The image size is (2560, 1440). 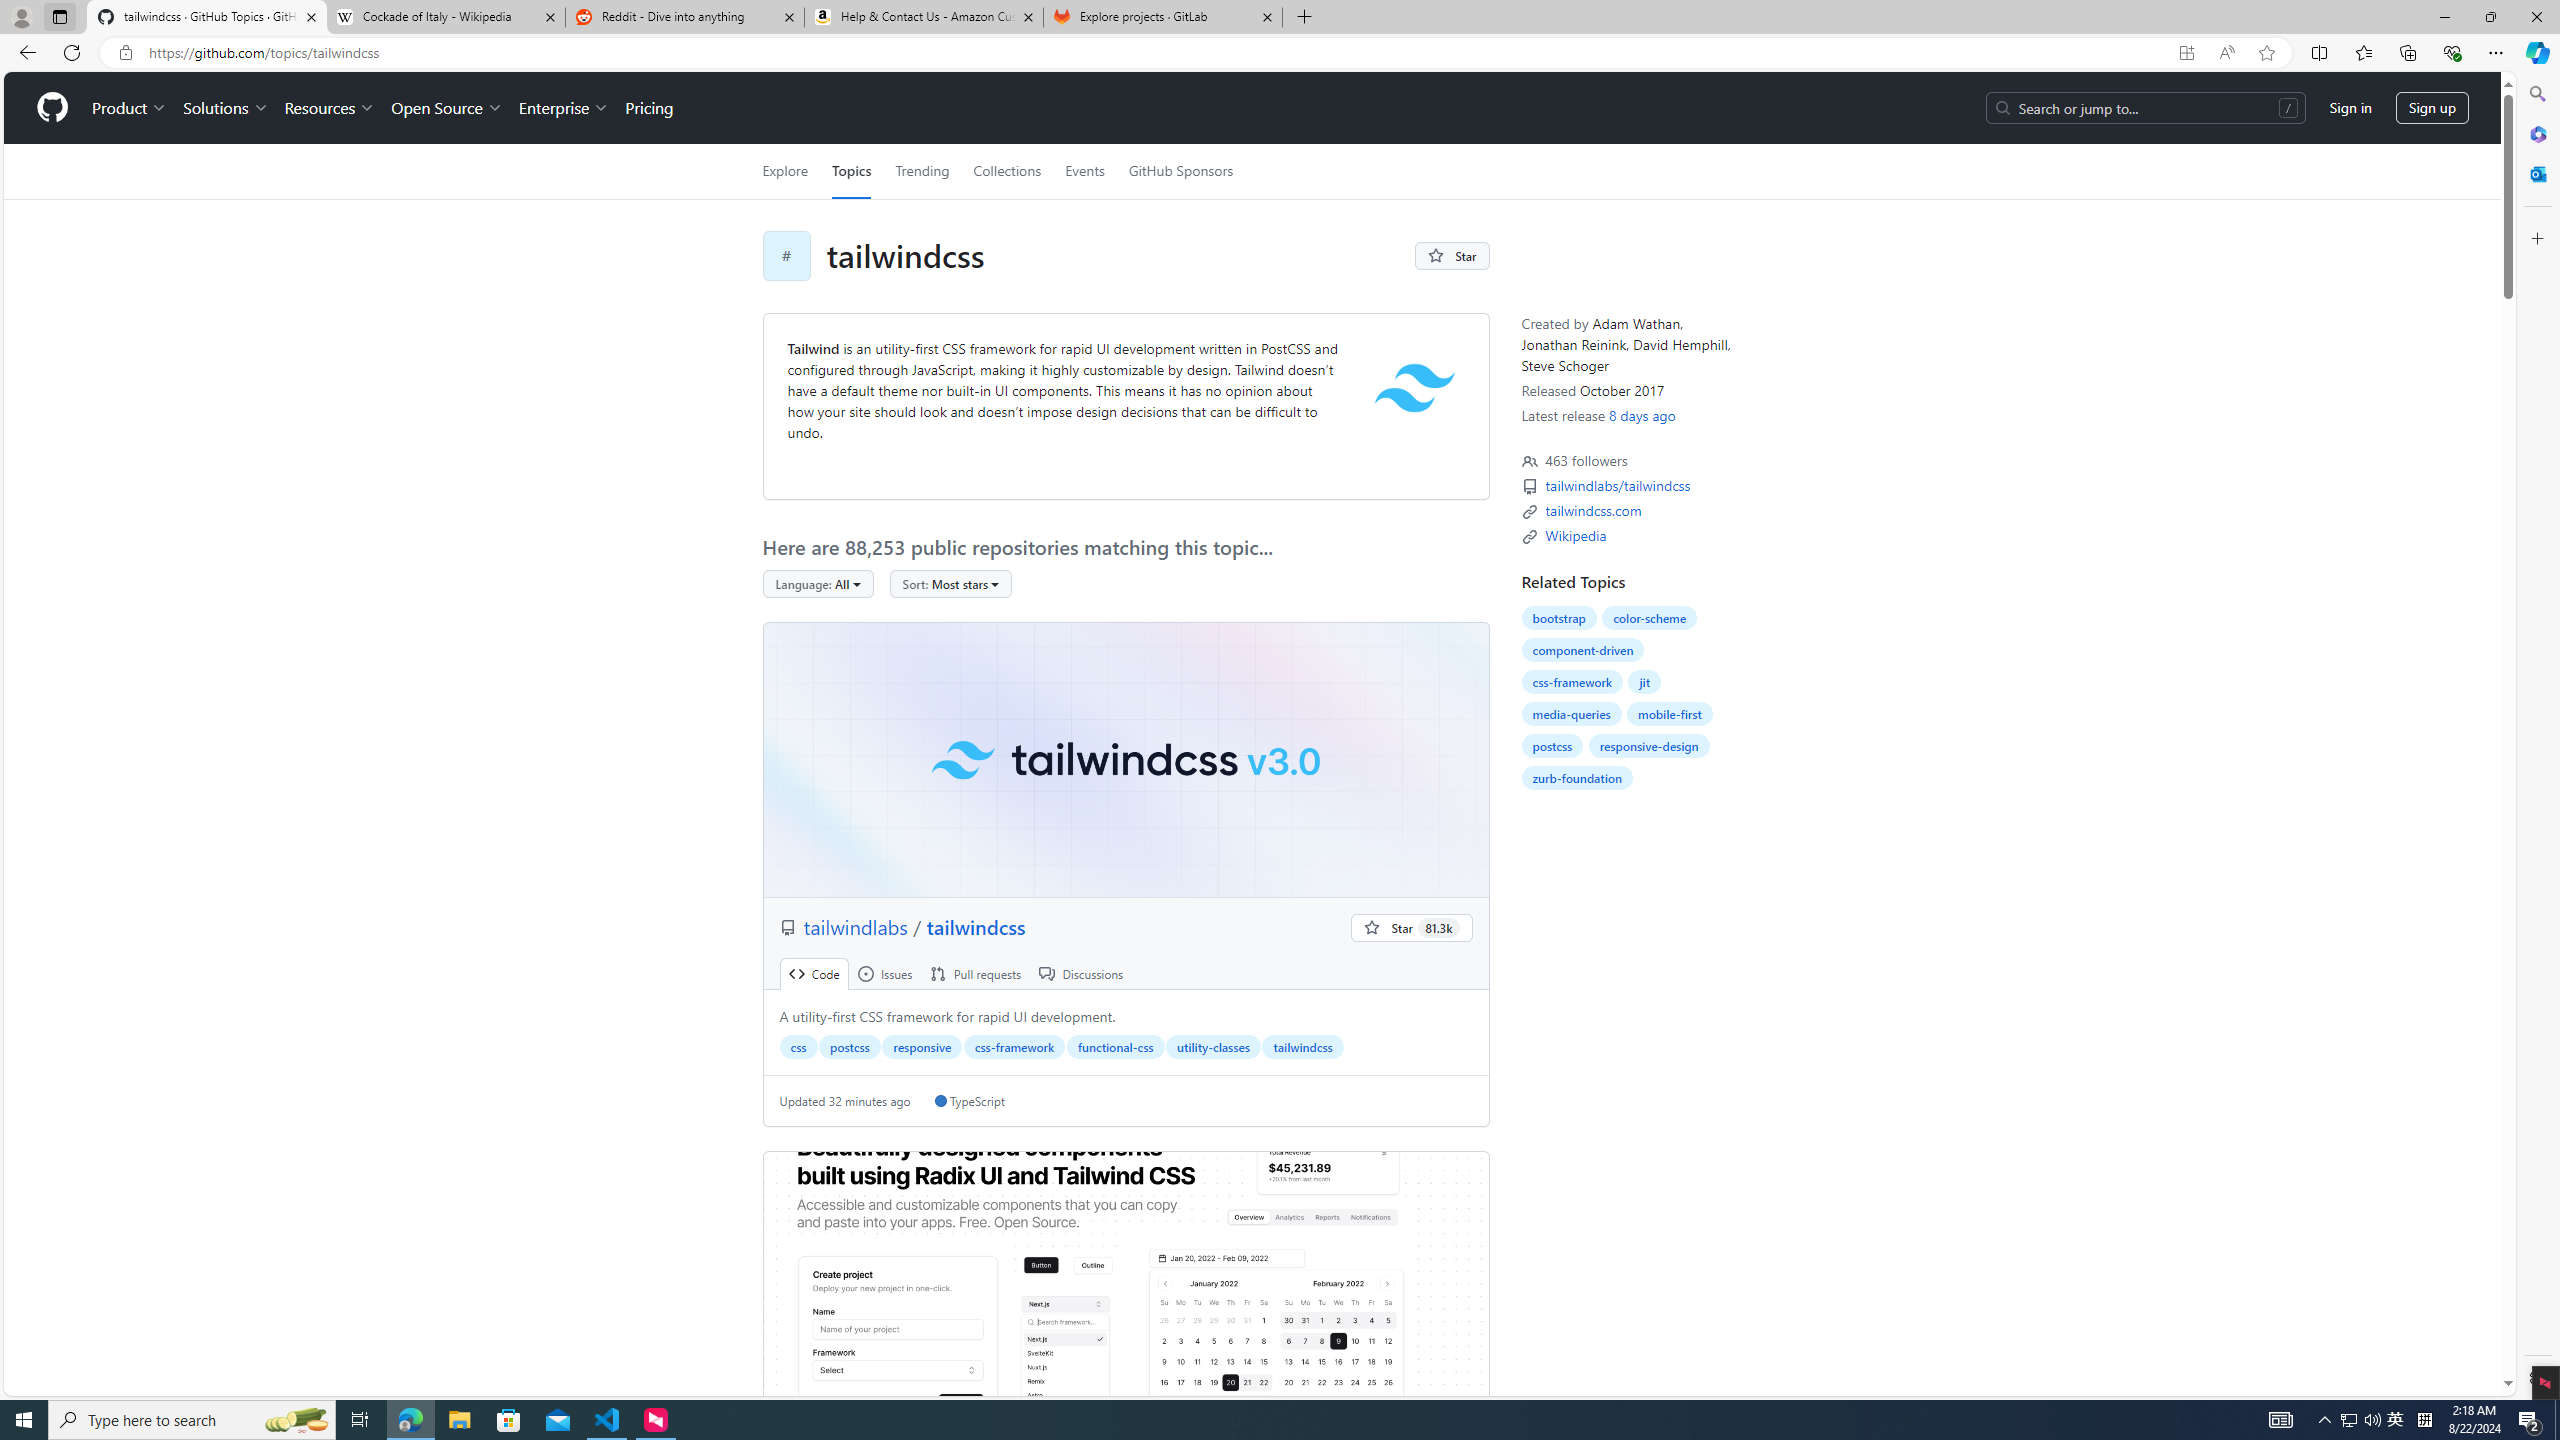 What do you see at coordinates (2432, 108) in the screenshot?
I see `Sign up` at bounding box center [2432, 108].